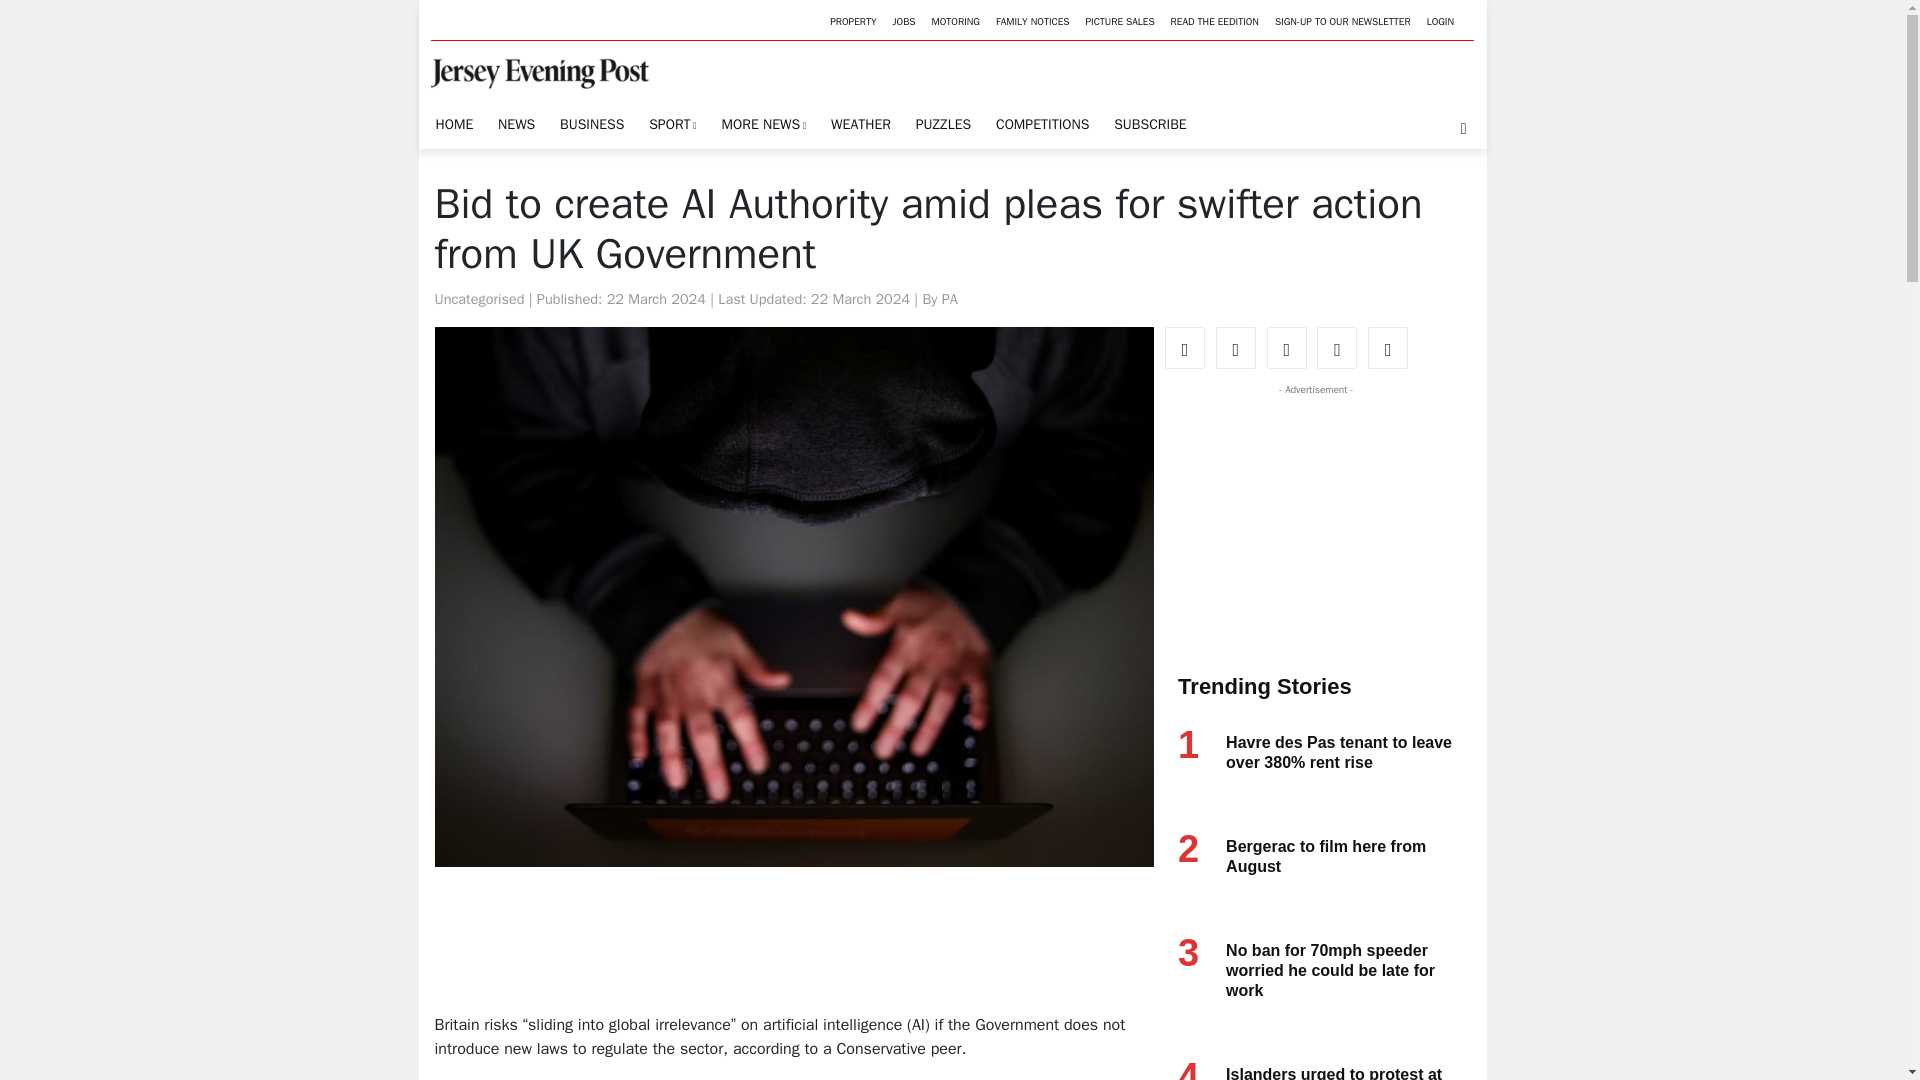 The height and width of the screenshot is (1080, 1920). Describe the element at coordinates (1119, 22) in the screenshot. I see `PICTURE SALES` at that location.